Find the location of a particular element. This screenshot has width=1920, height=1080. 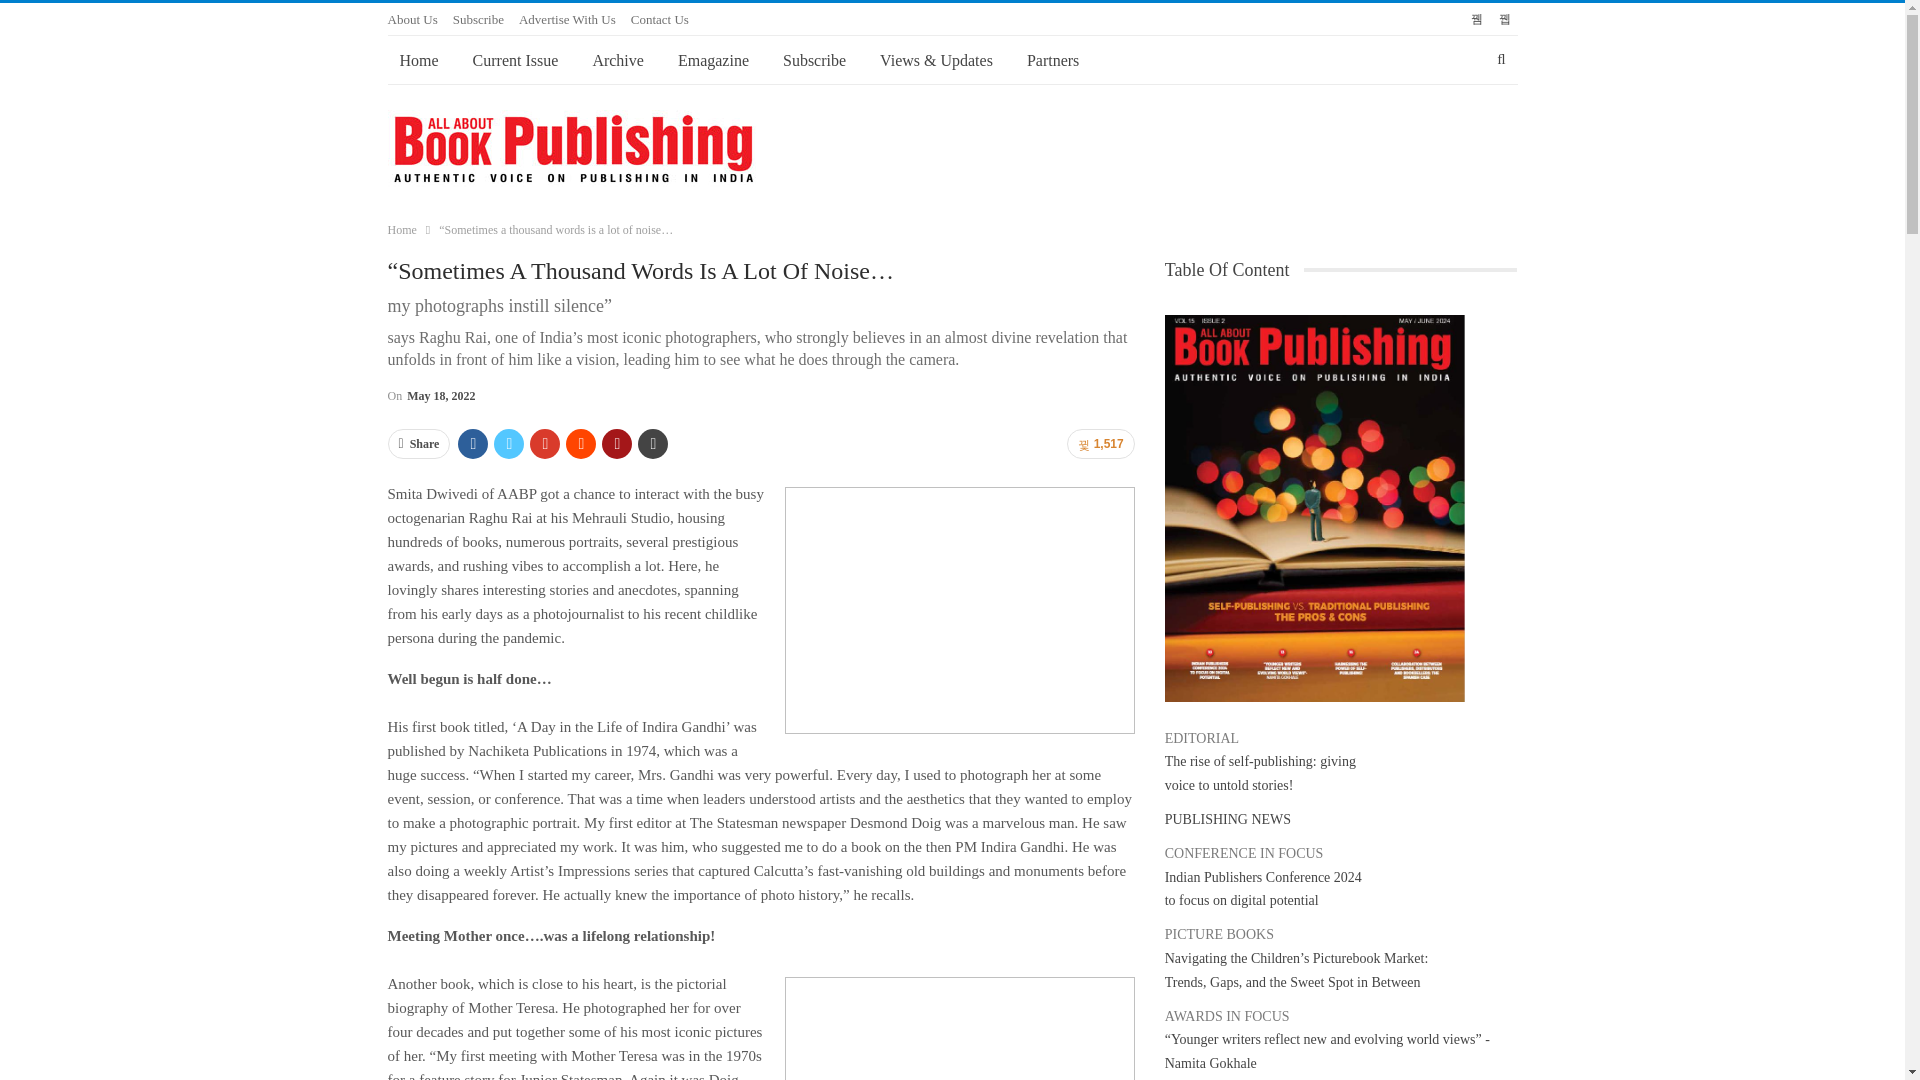

Home is located at coordinates (419, 60).